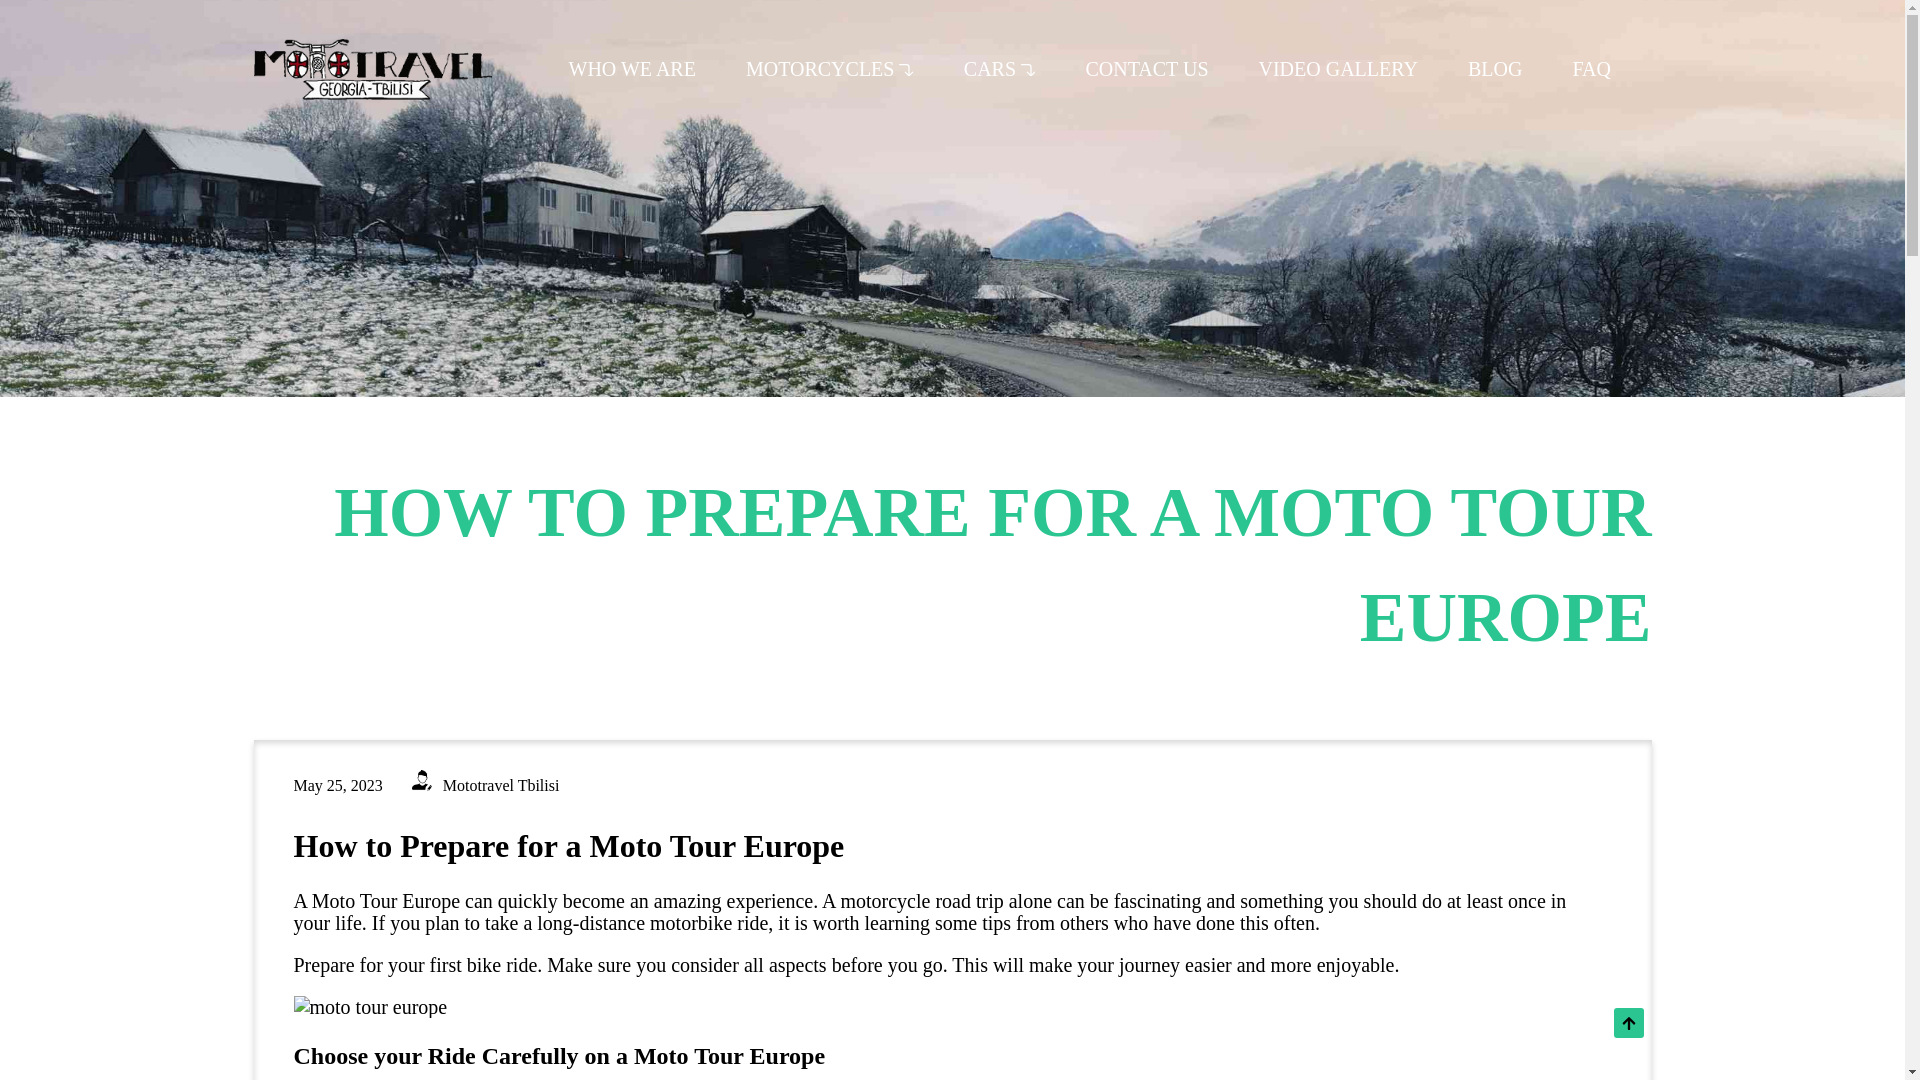 The image size is (1920, 1080). I want to click on CARS, so click(1000, 69).